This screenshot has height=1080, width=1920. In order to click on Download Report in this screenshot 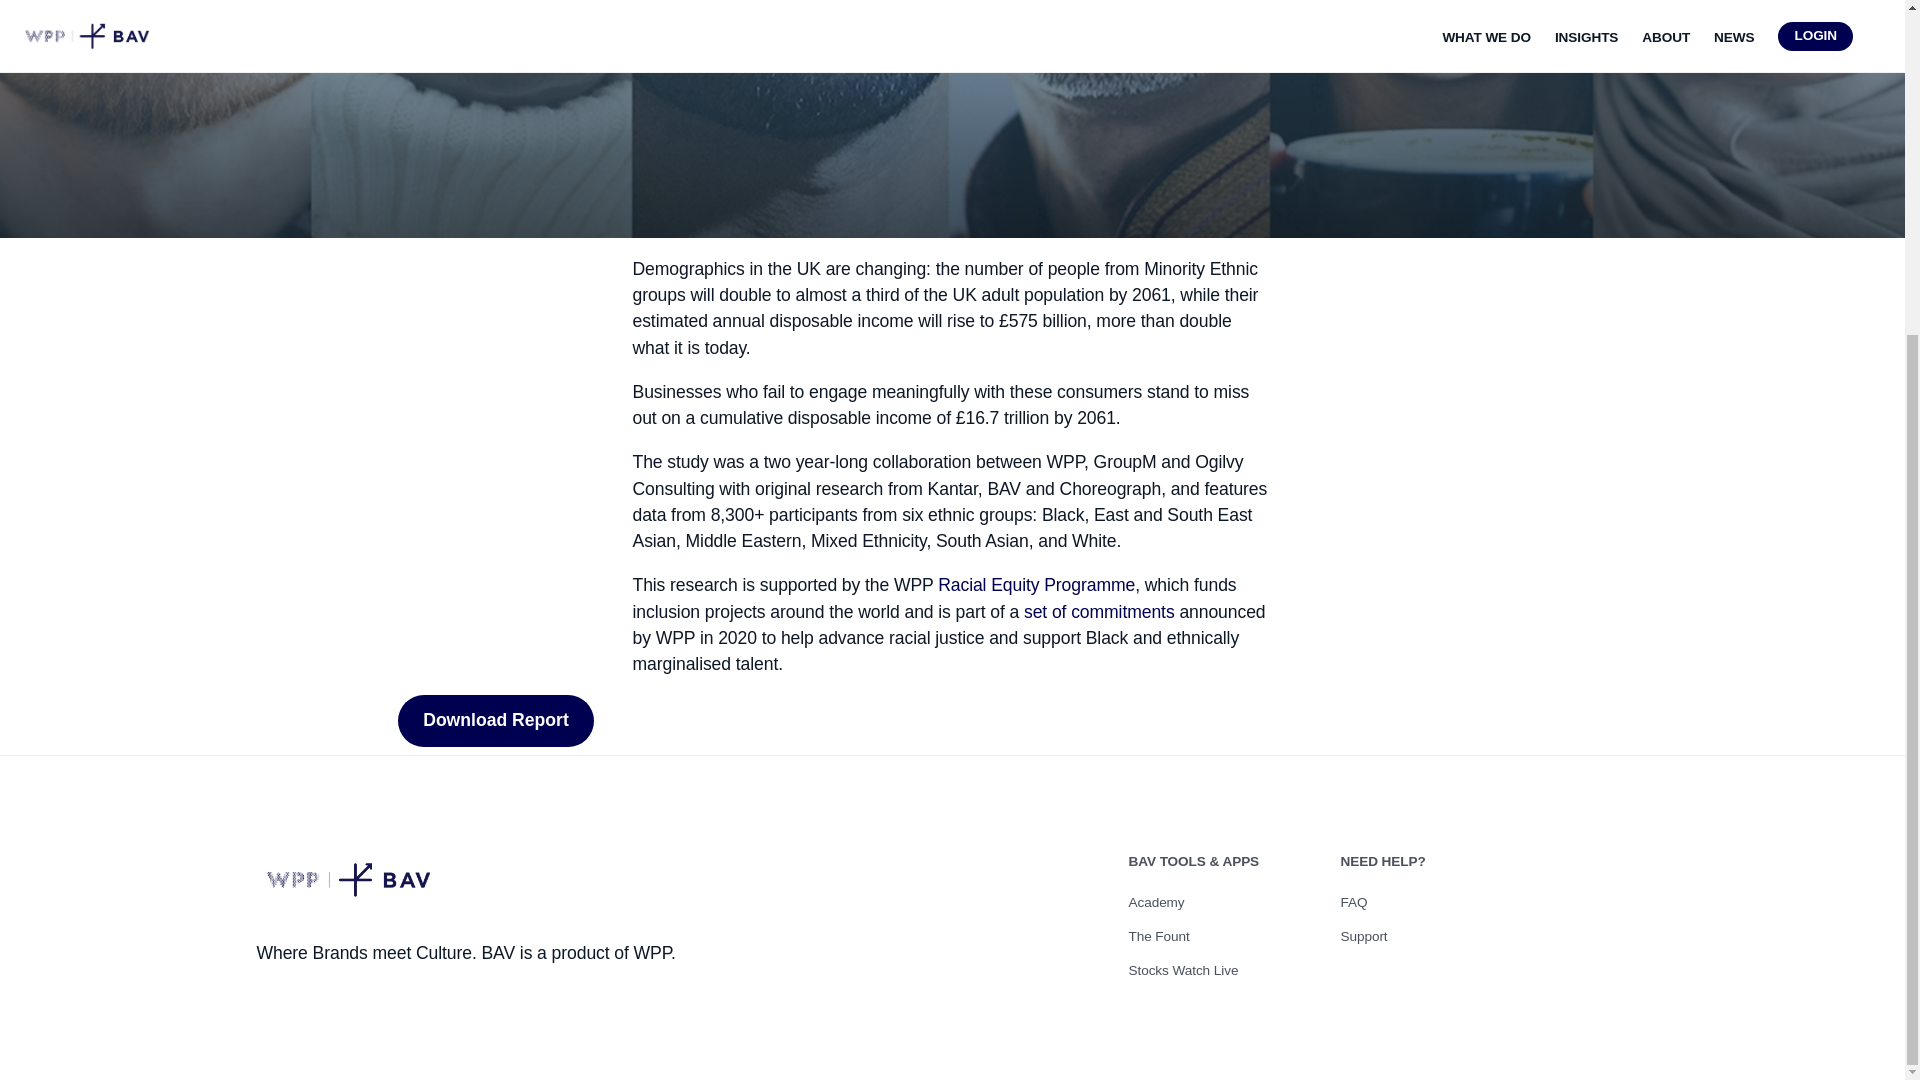, I will do `click(495, 721)`.